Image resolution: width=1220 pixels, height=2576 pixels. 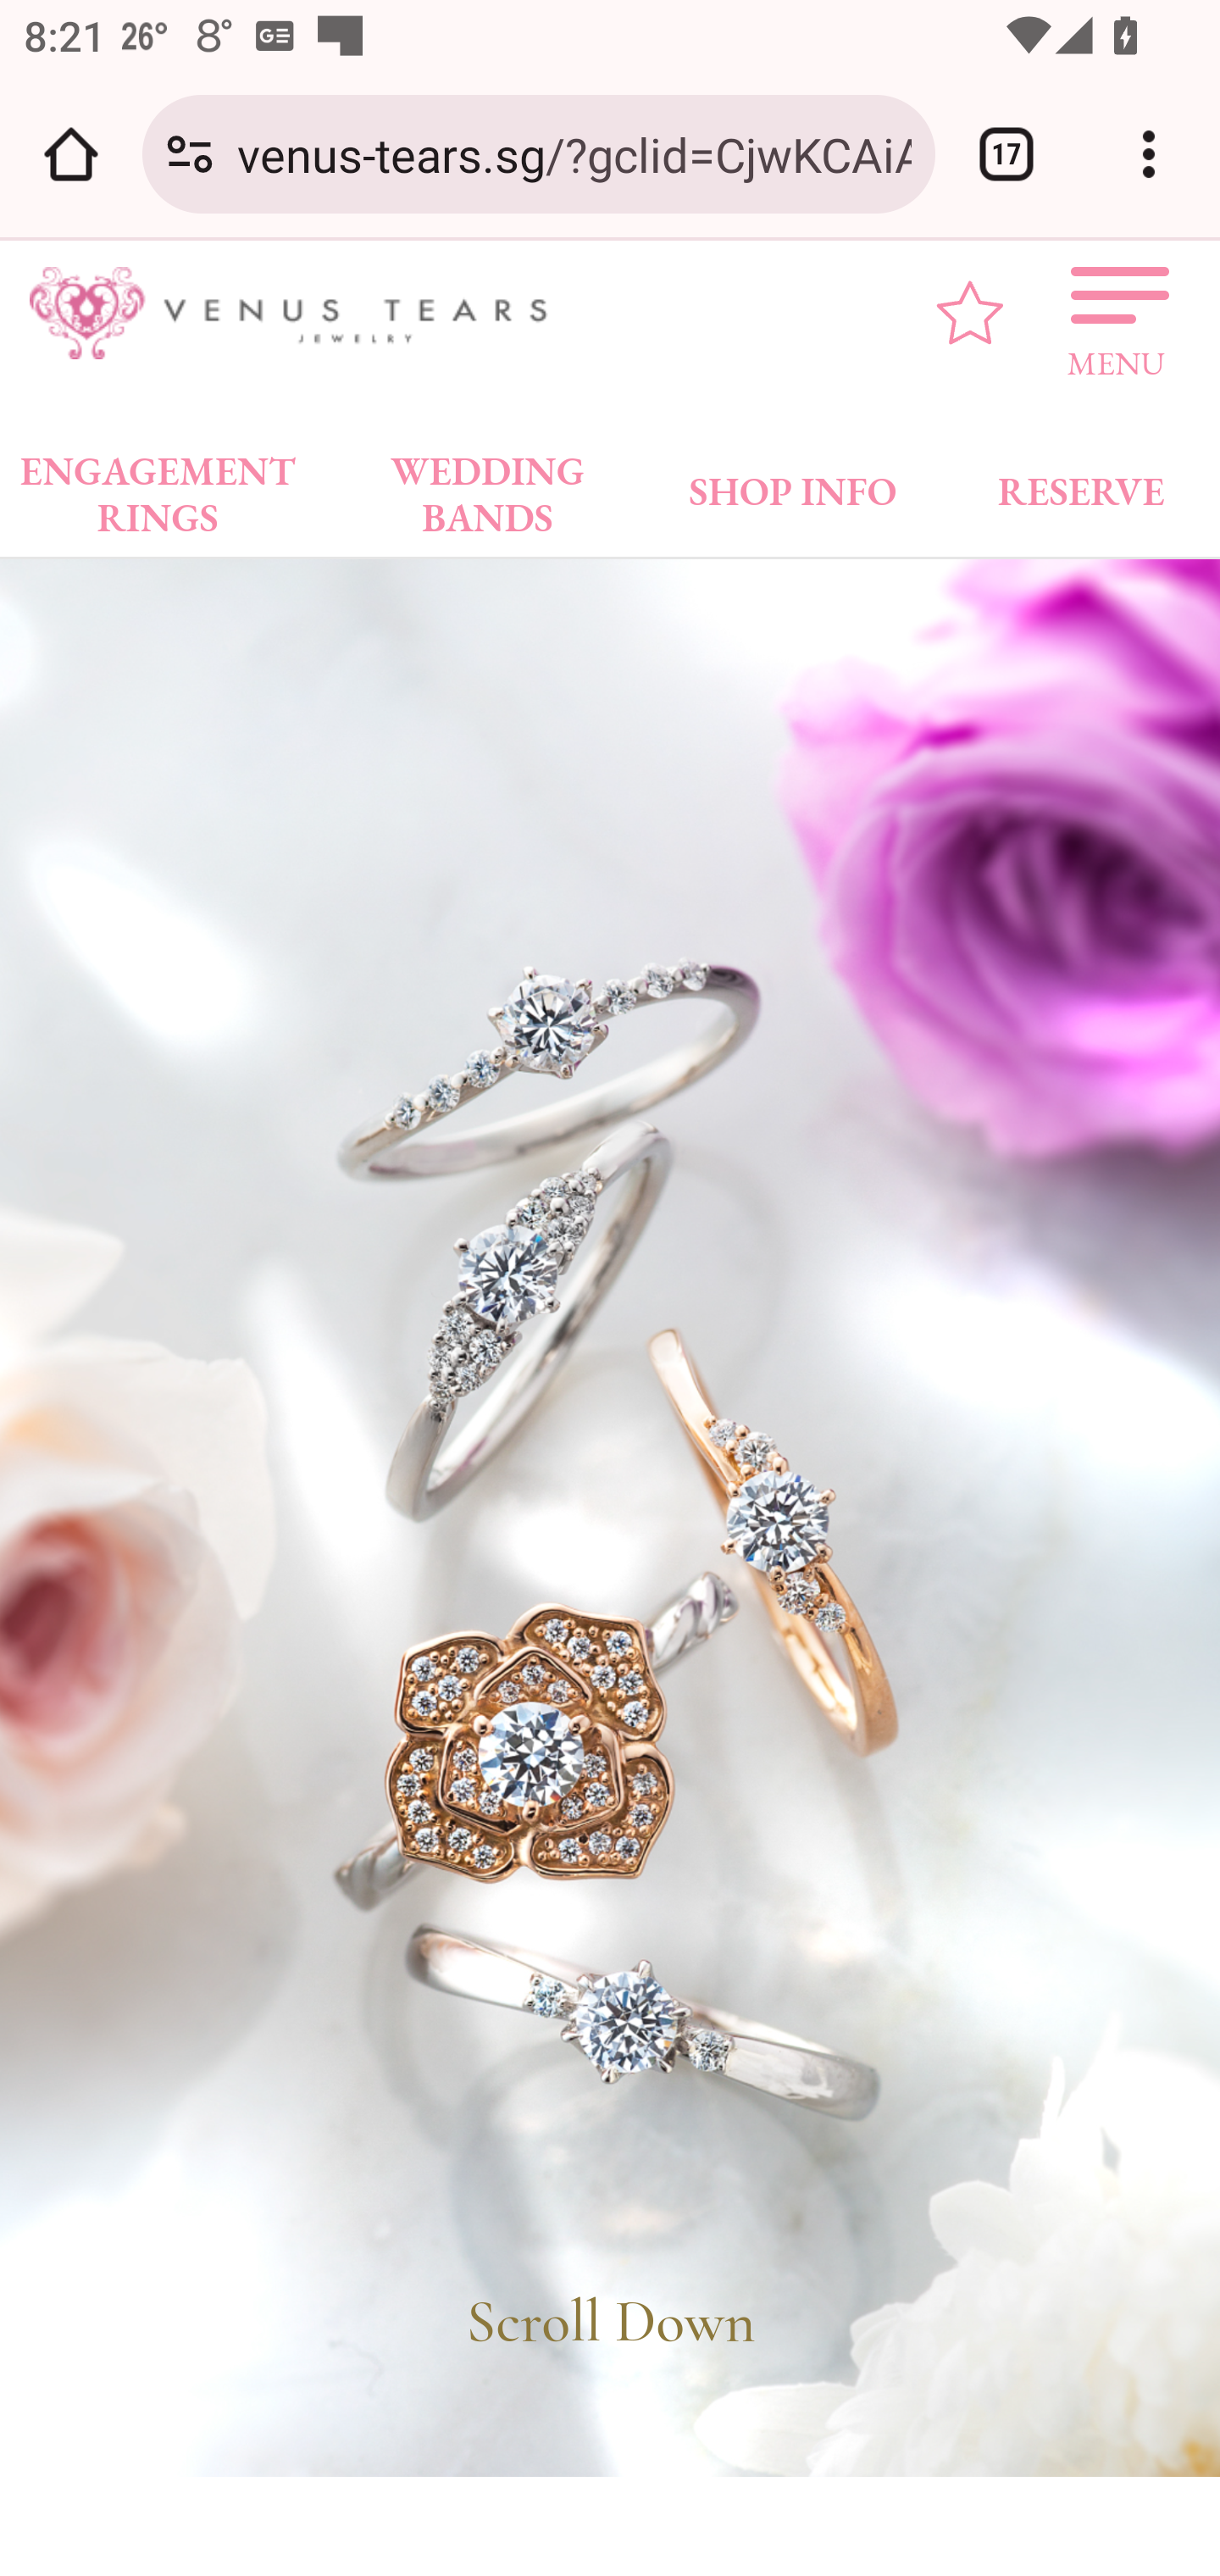 I want to click on Open the home page, so click(x=71, y=154).